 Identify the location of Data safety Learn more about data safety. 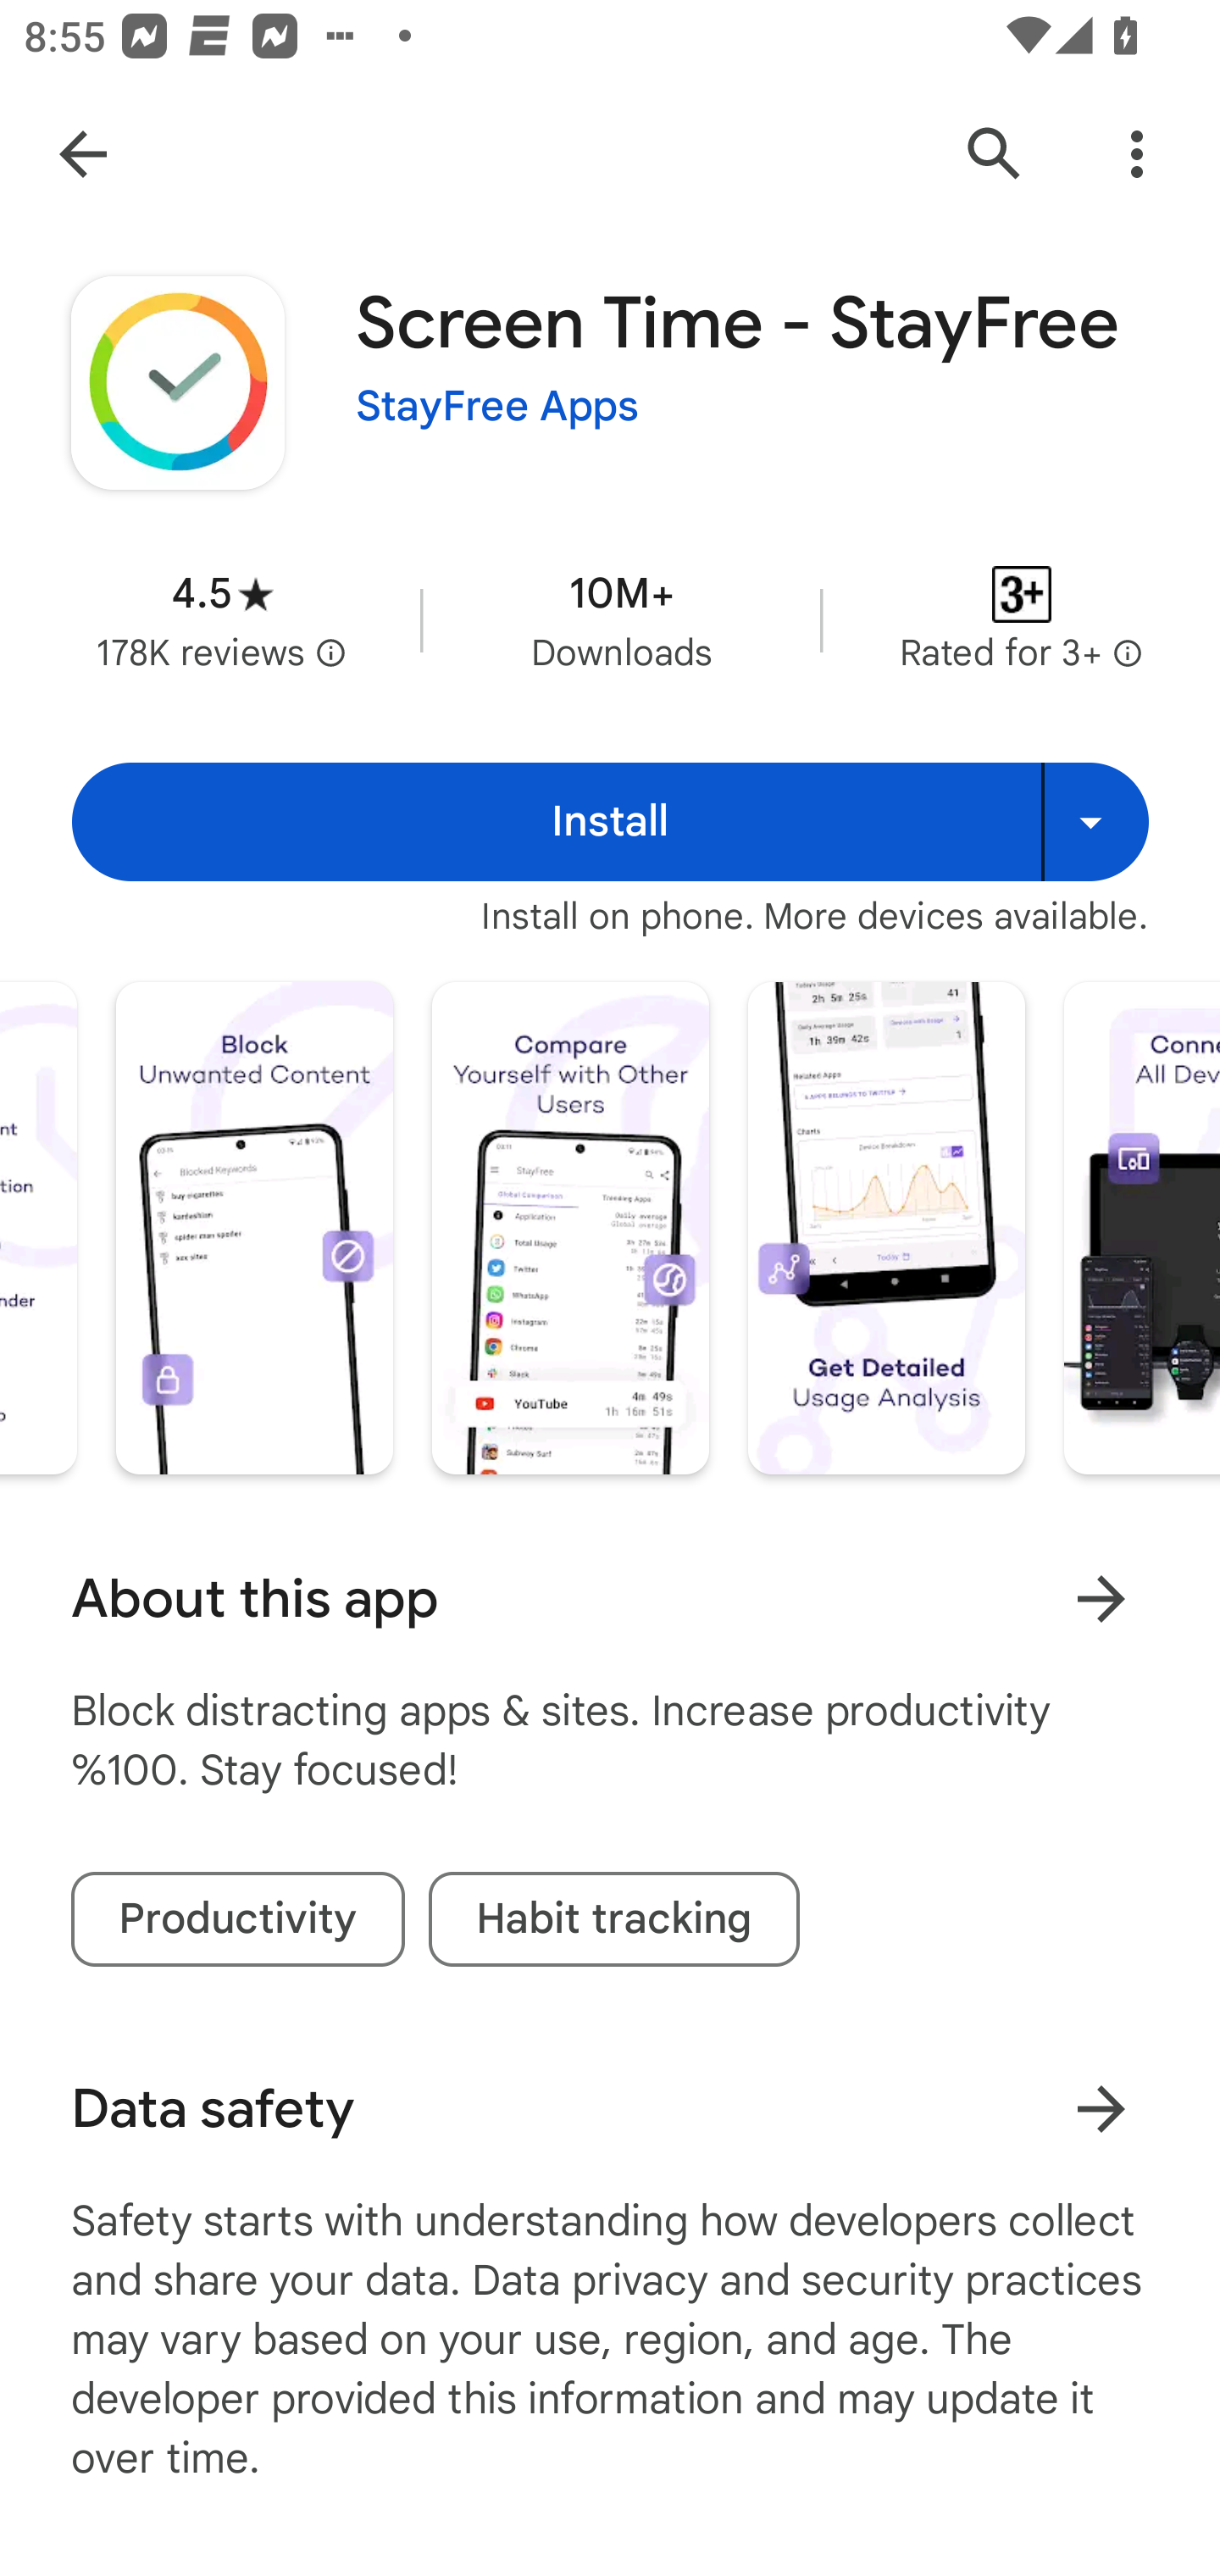
(610, 2110).